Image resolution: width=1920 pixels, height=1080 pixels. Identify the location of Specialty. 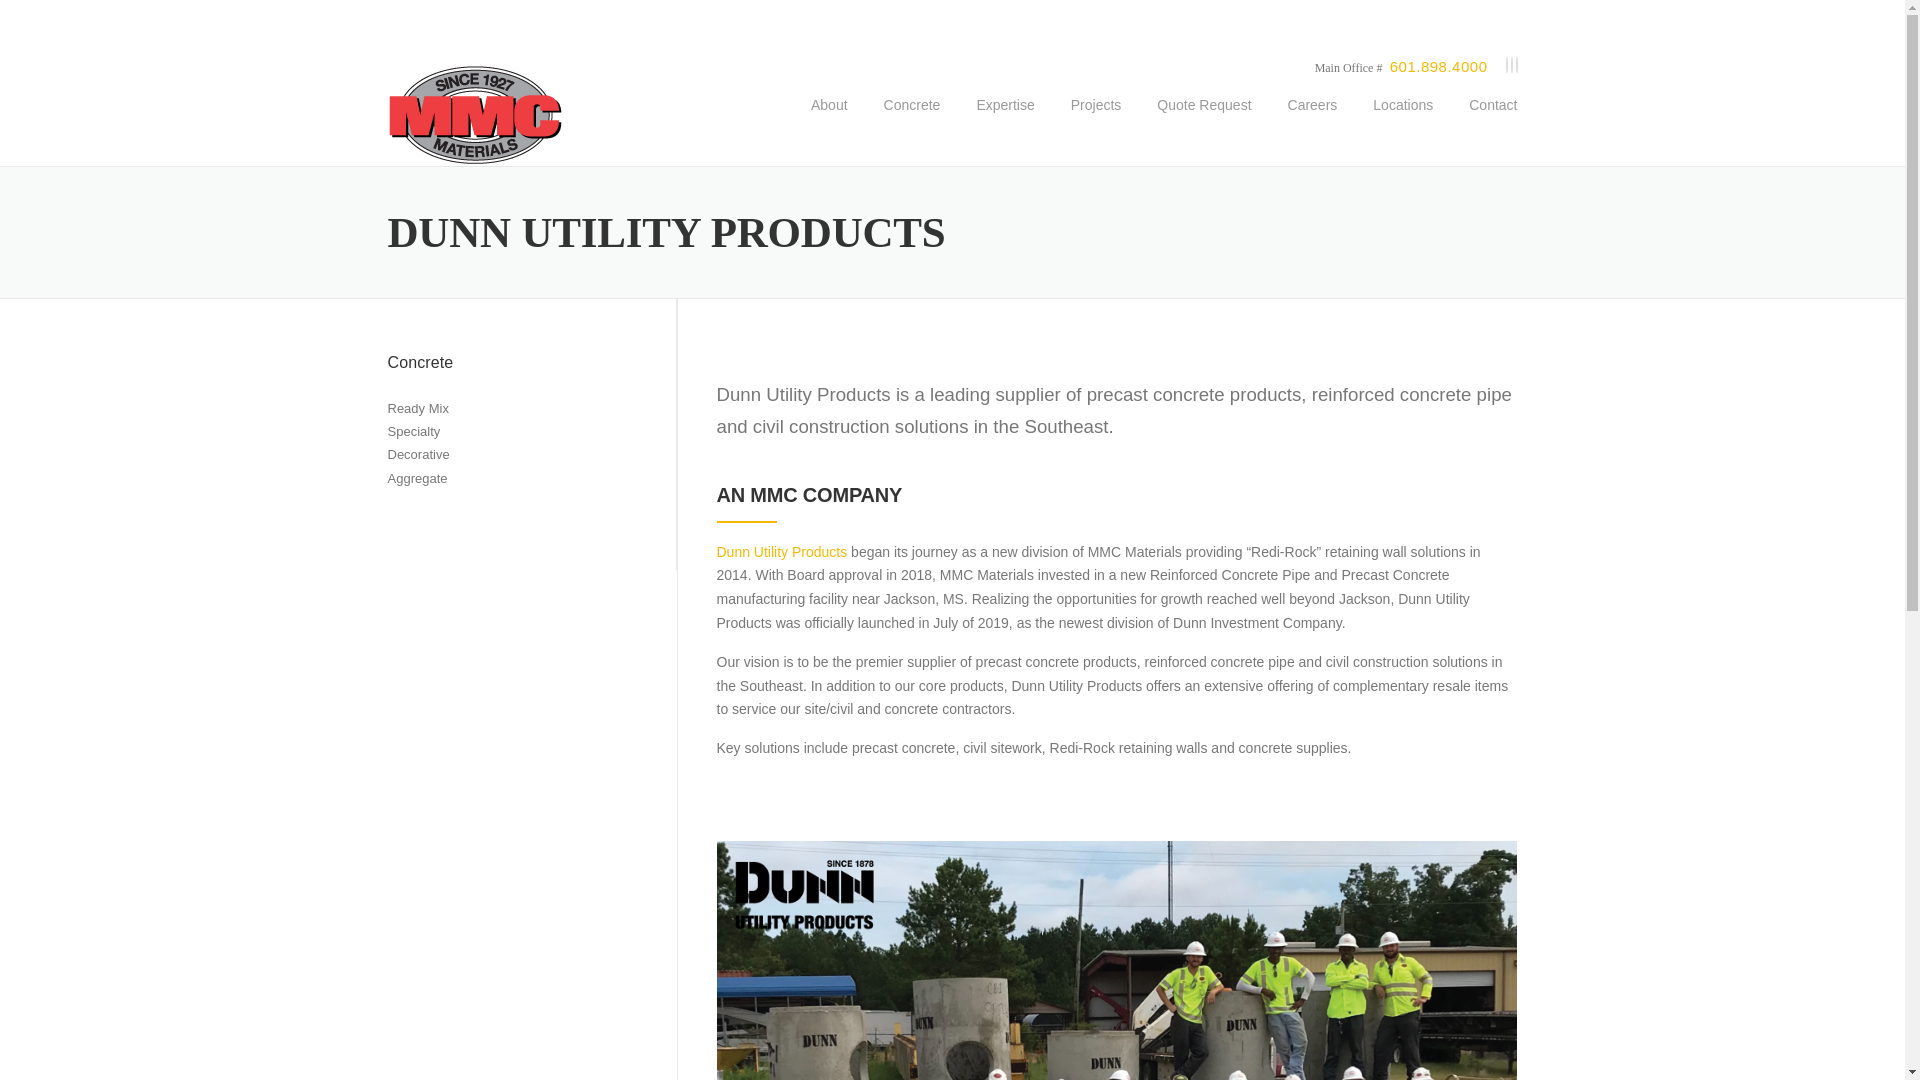
(414, 431).